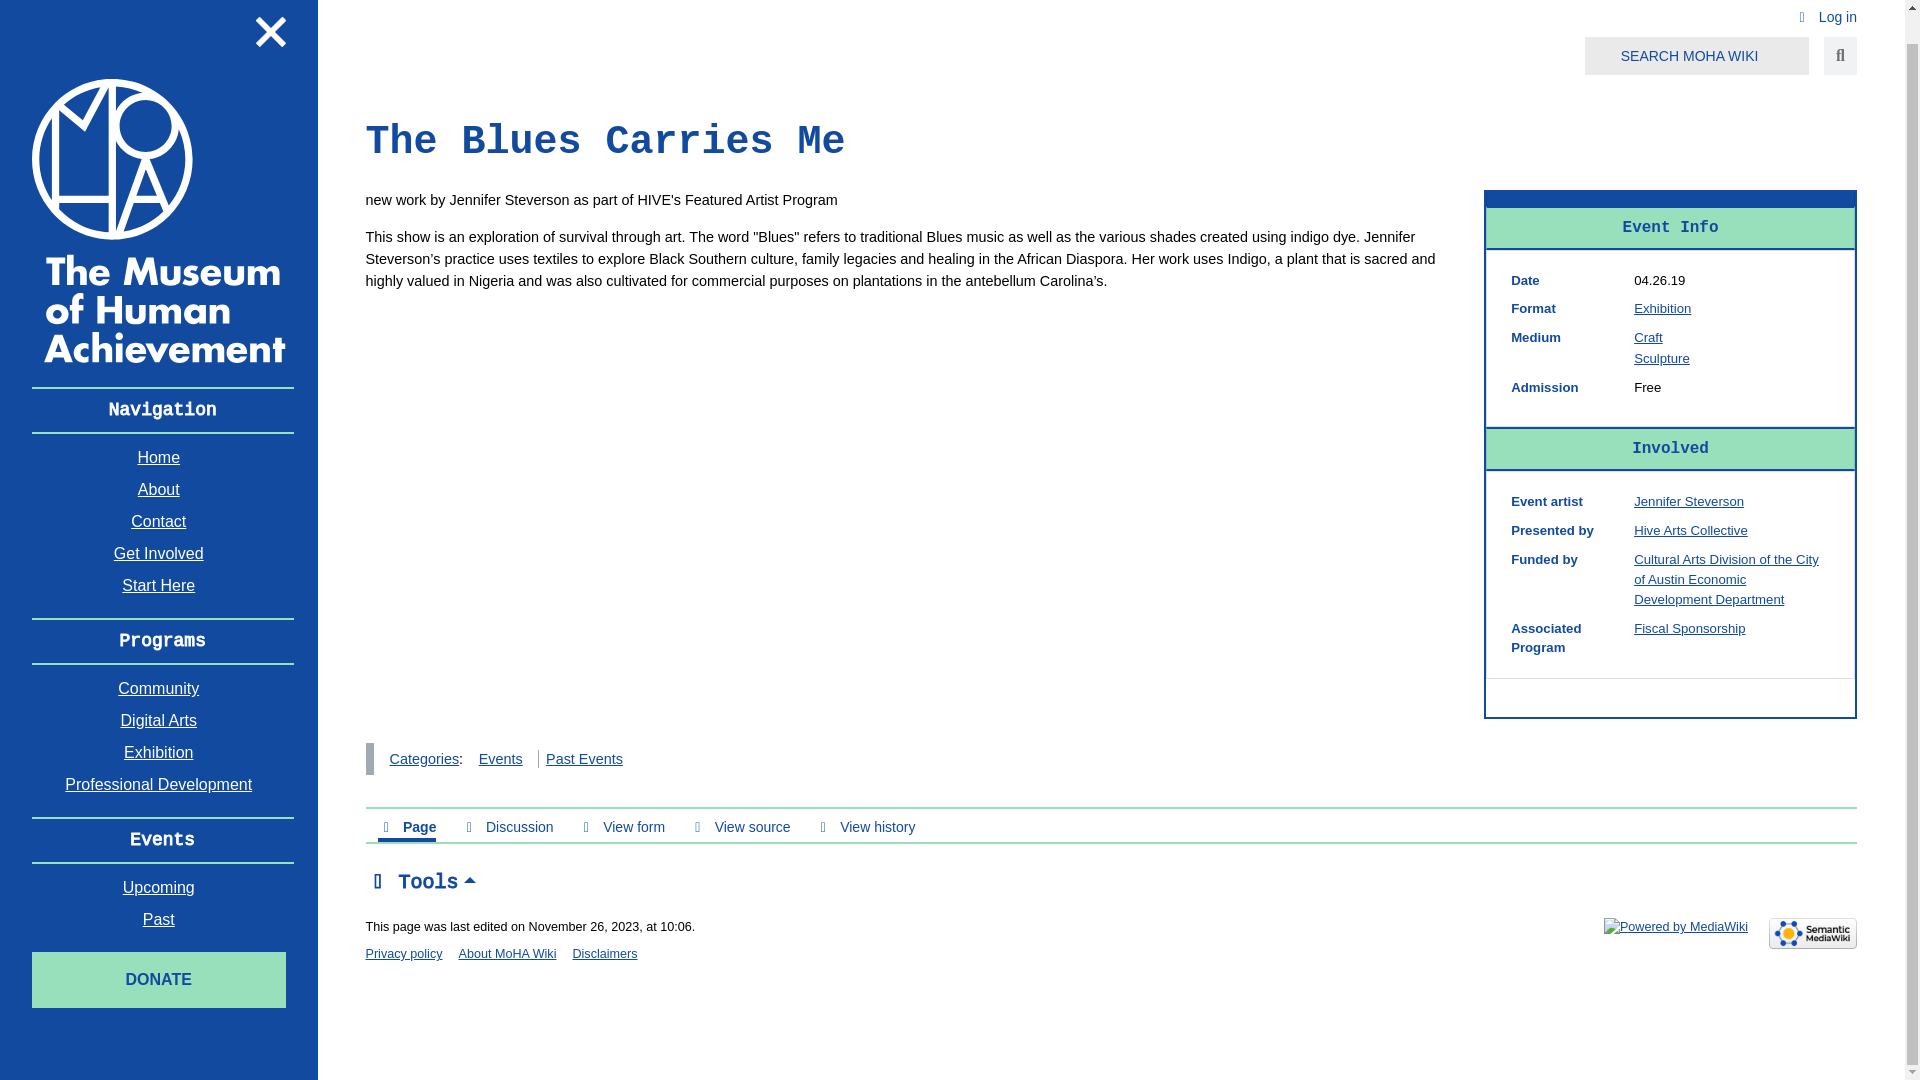  What do you see at coordinates (159, 220) in the screenshot?
I see `The Museum of Human Achievement` at bounding box center [159, 220].